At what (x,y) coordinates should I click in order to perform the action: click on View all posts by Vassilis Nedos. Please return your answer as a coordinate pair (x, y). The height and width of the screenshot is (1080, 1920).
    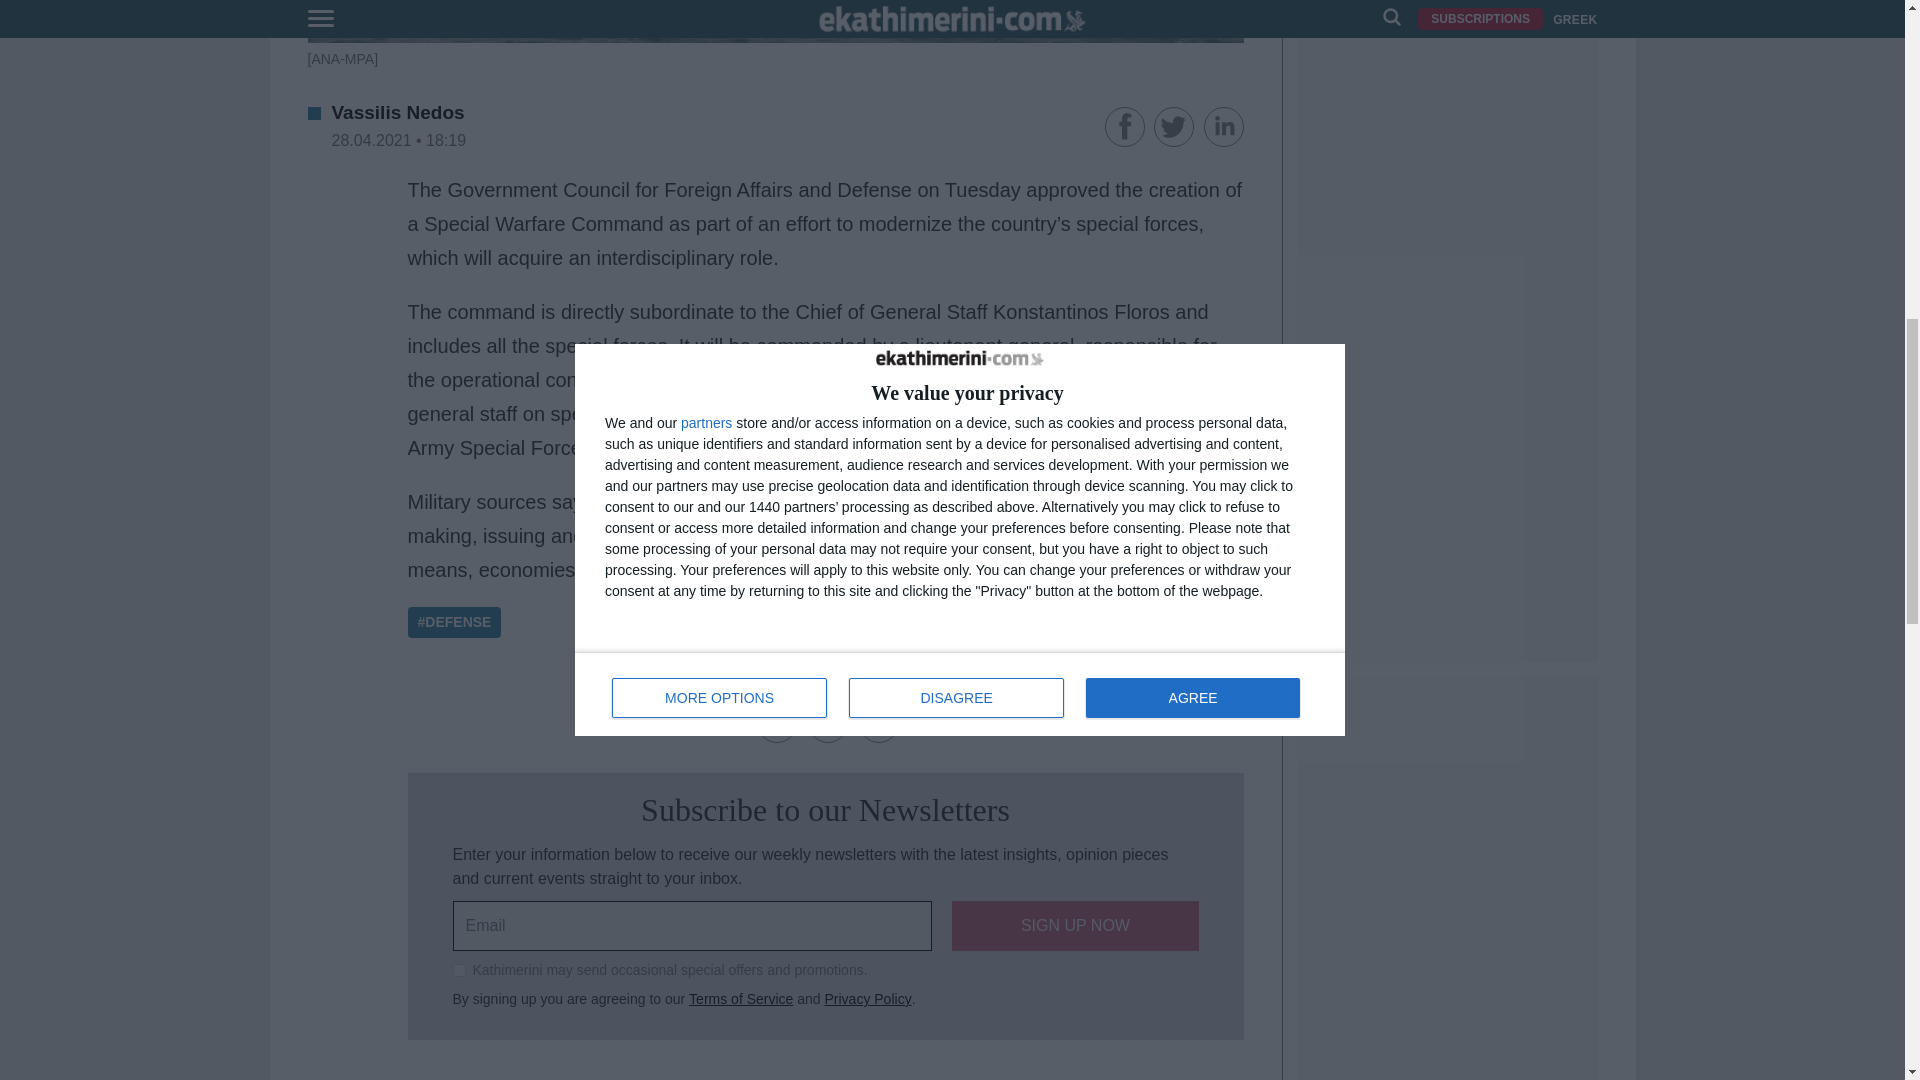
    Looking at the image, I should click on (398, 112).